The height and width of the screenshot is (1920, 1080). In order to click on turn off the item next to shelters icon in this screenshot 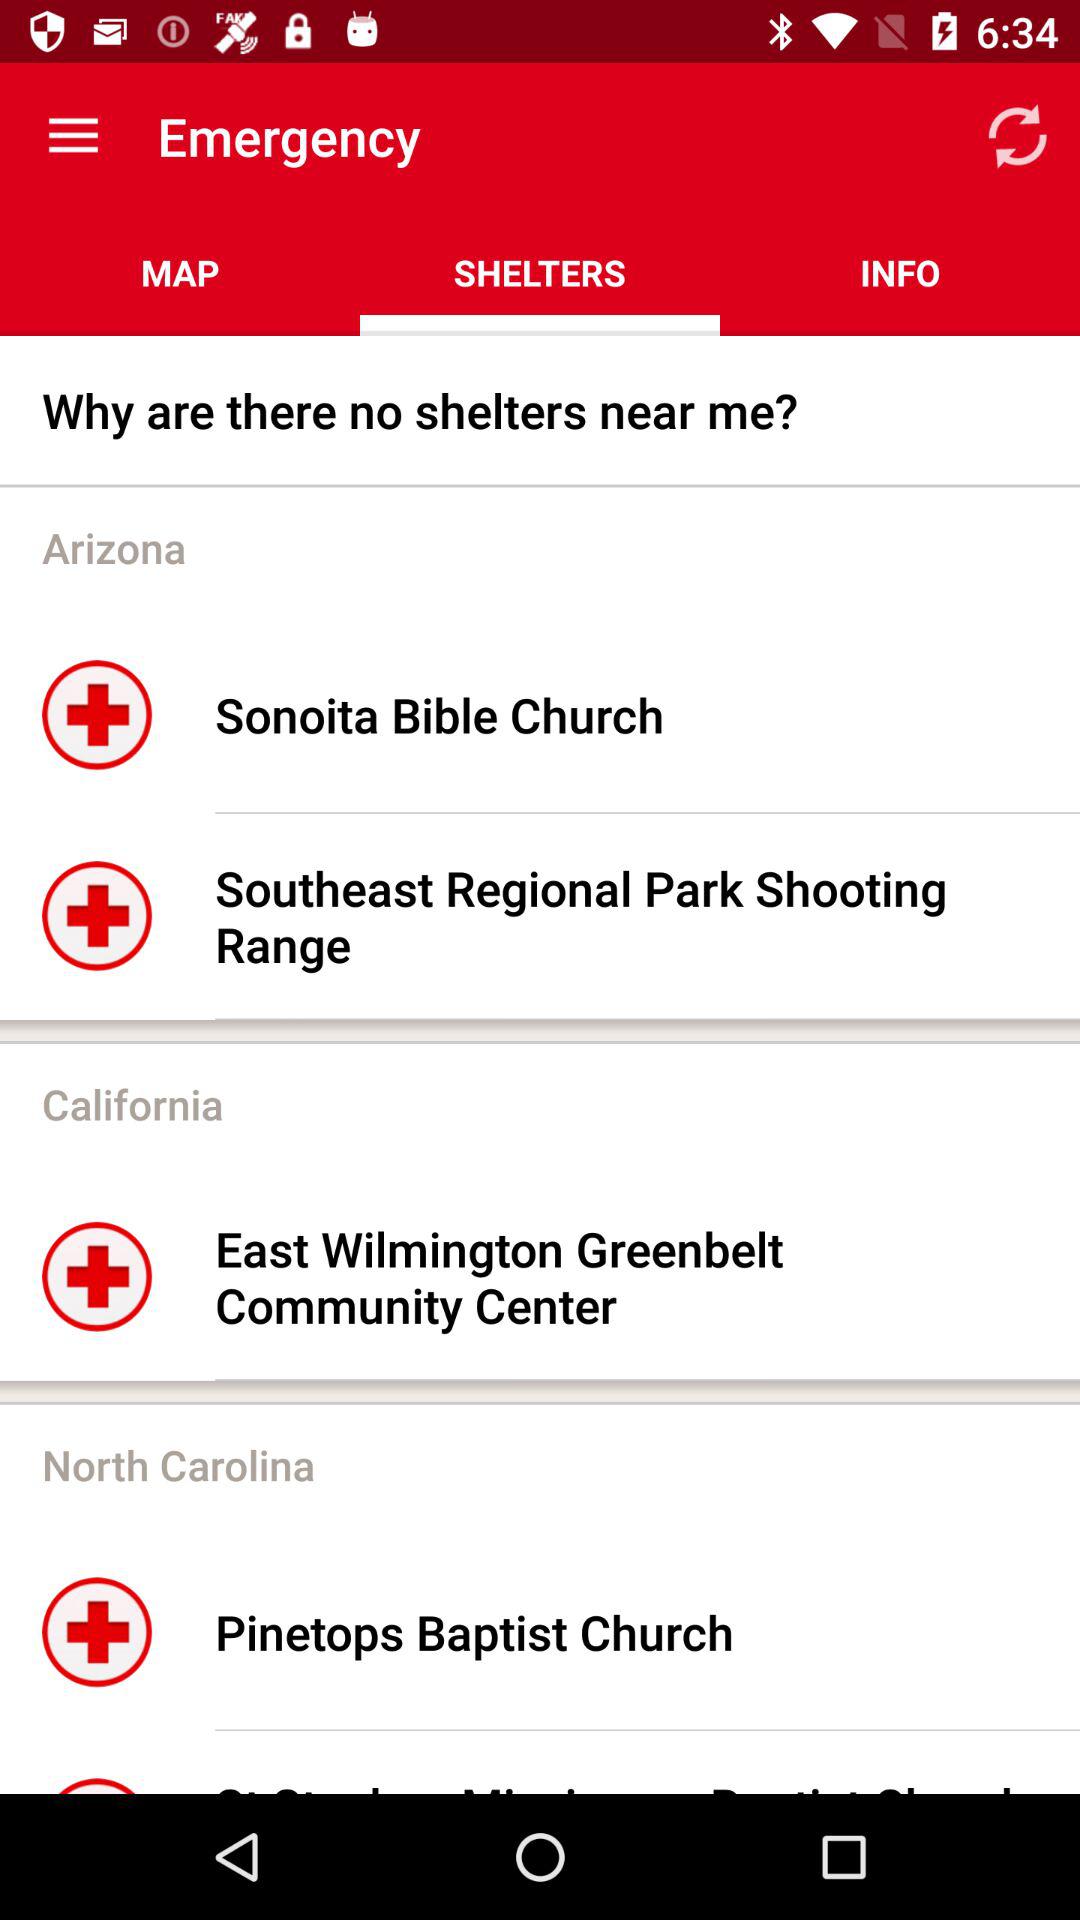, I will do `click(180, 272)`.